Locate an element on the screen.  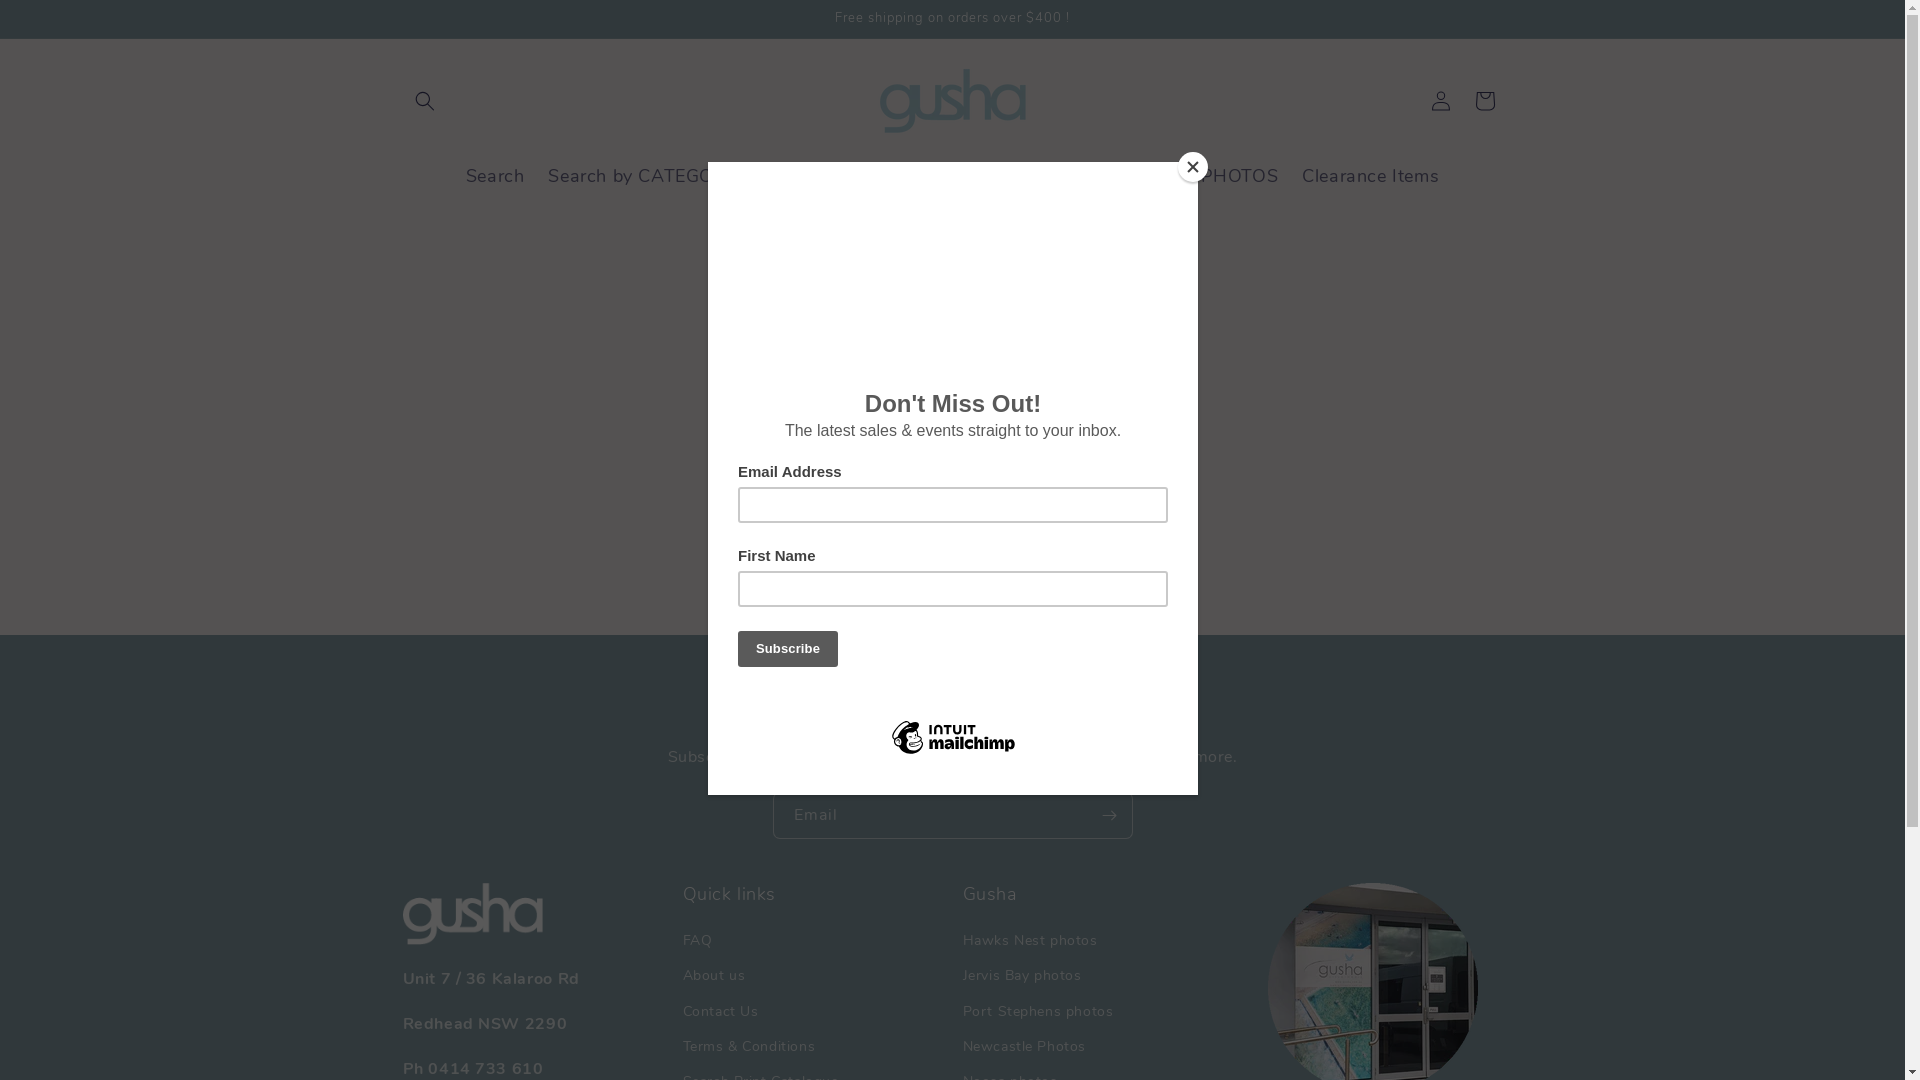
Jervis Bay photos is located at coordinates (1022, 976).